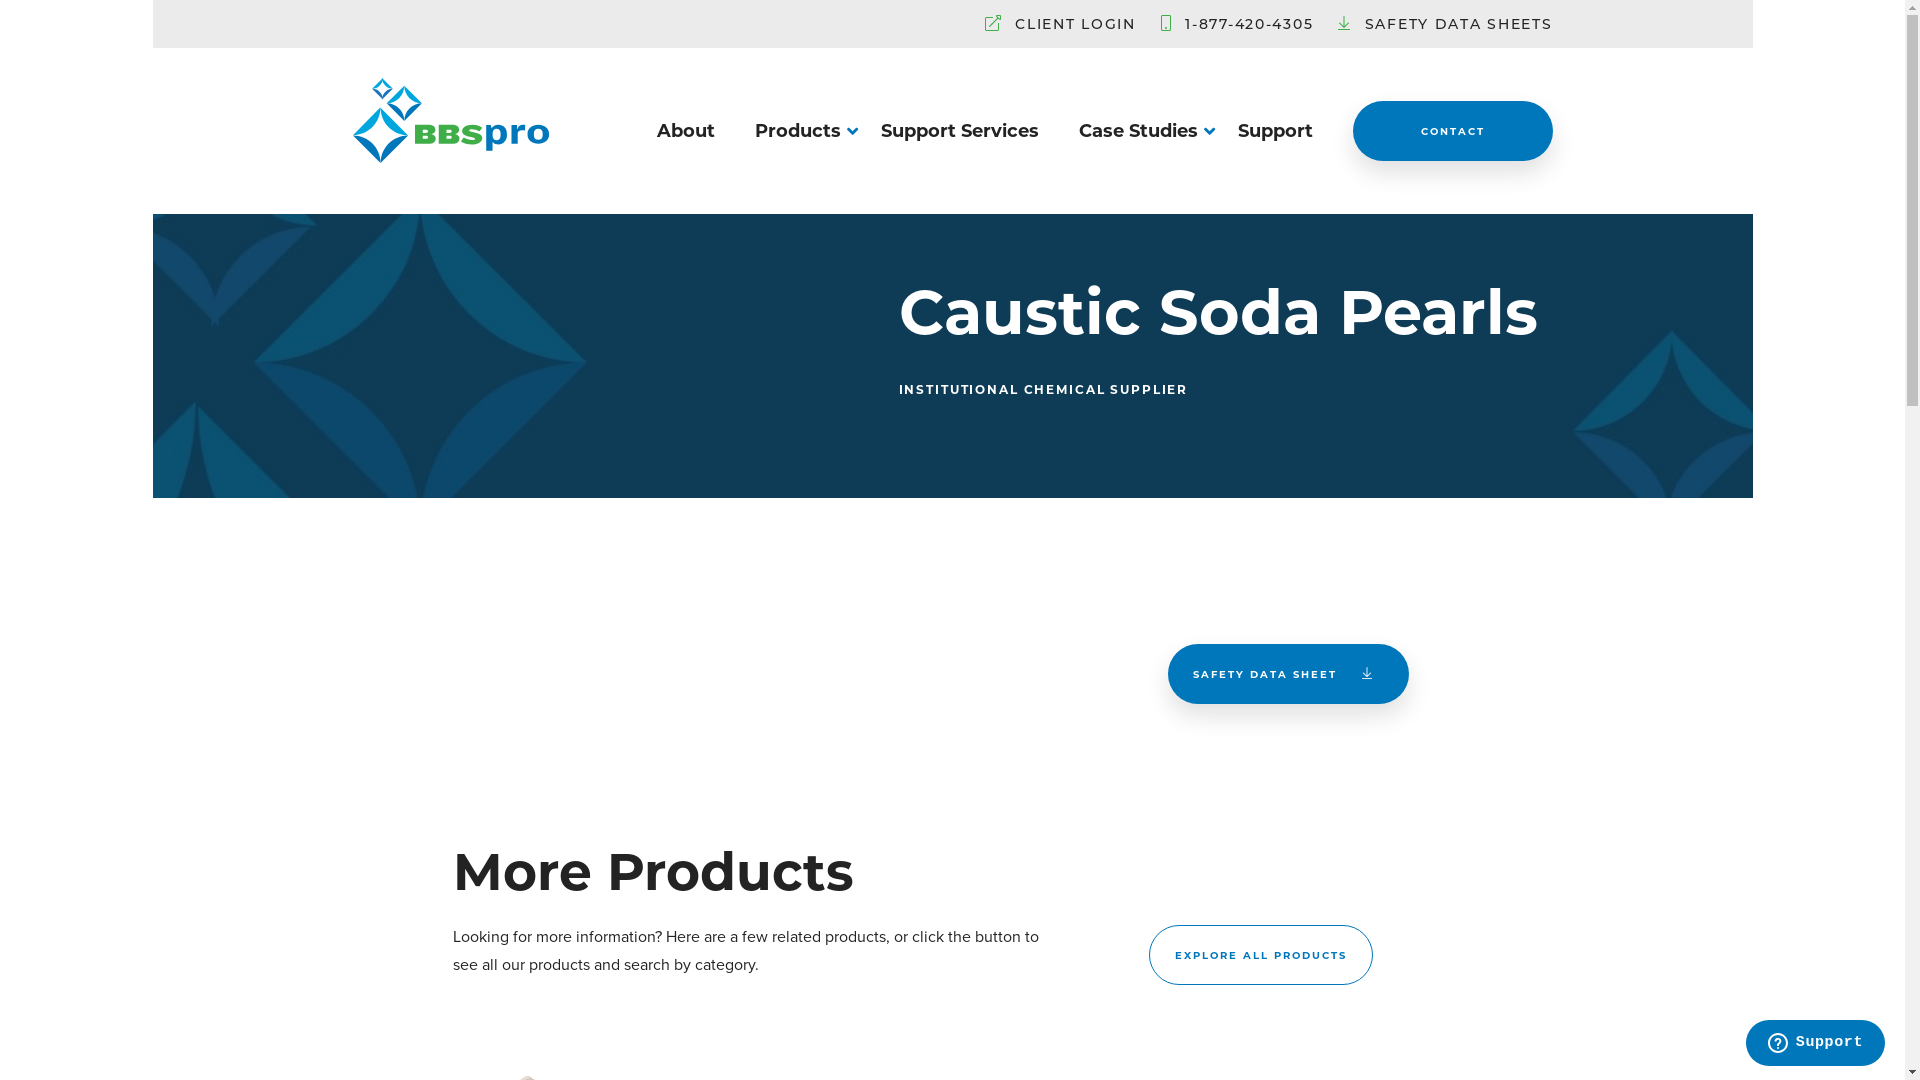 This screenshot has width=1920, height=1080. I want to click on BBSPro, so click(450, 164).